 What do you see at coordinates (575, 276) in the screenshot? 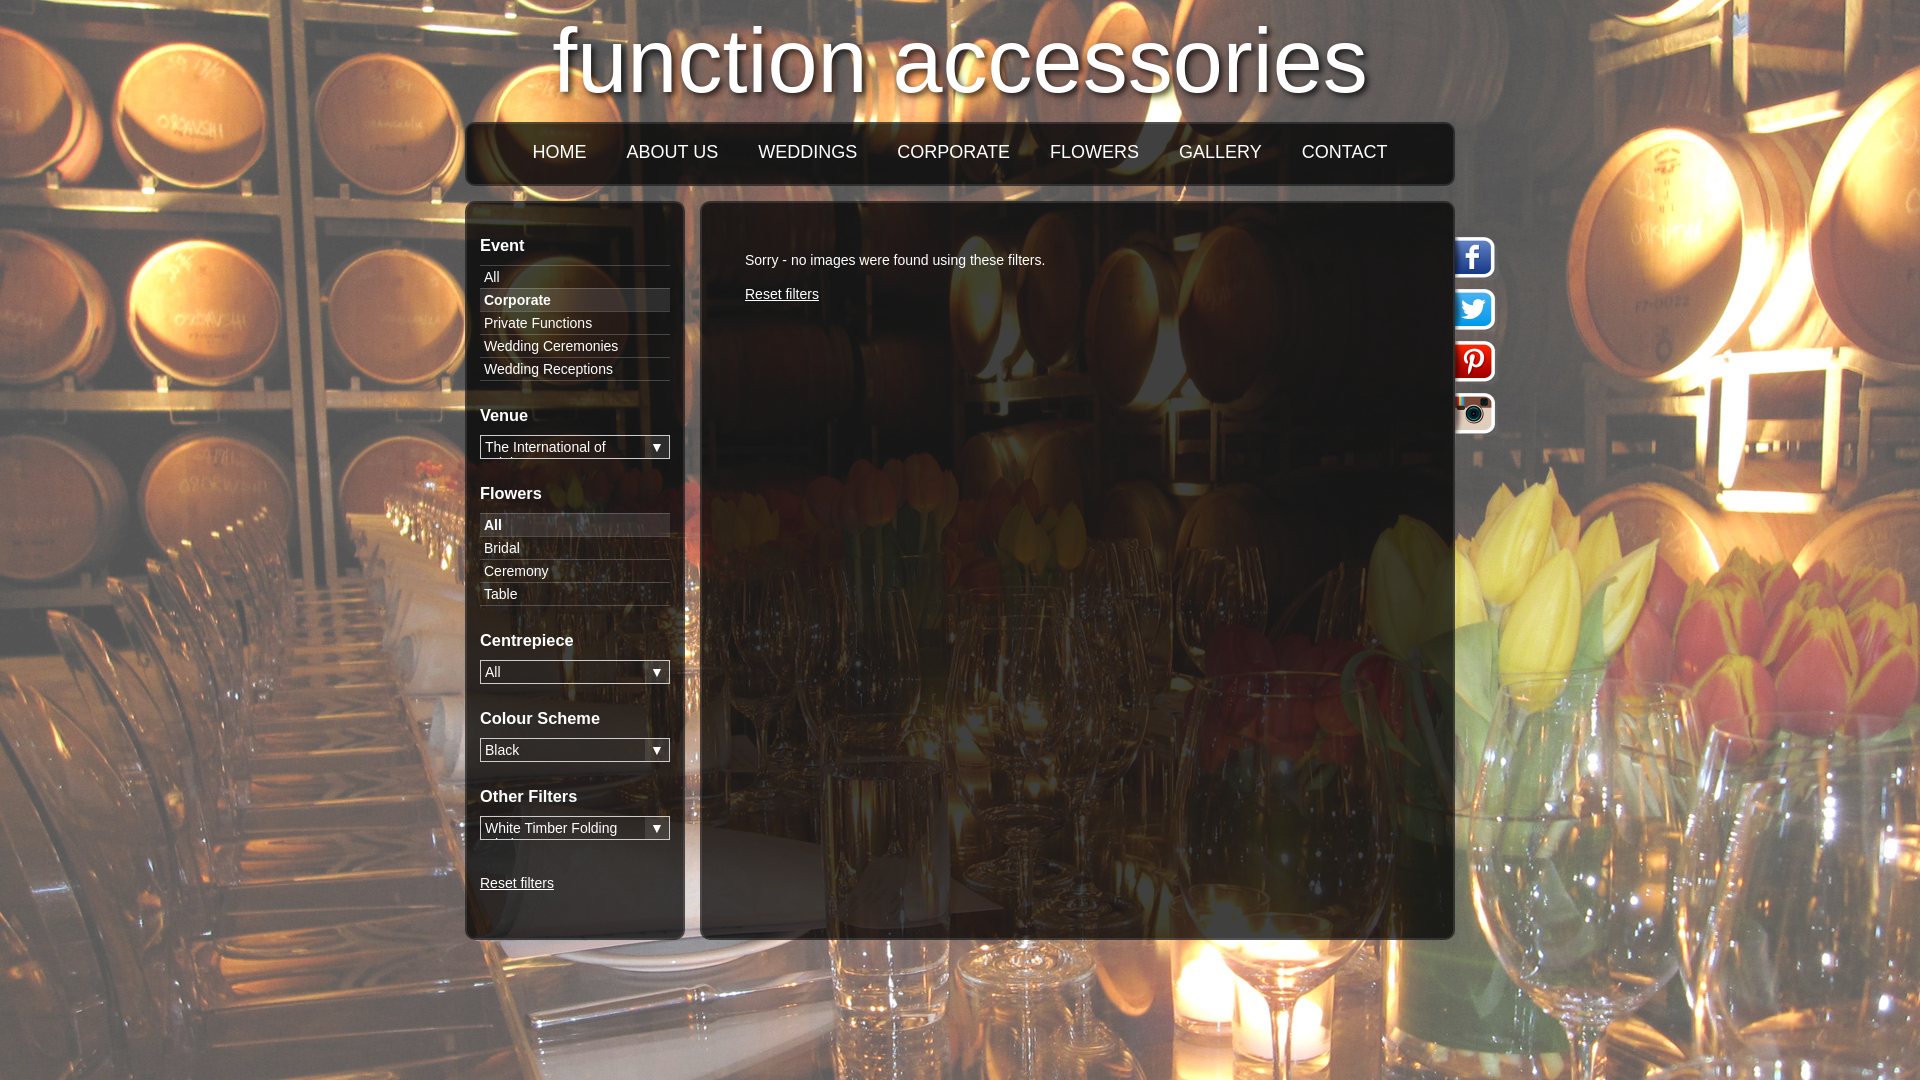
I see `All` at bounding box center [575, 276].